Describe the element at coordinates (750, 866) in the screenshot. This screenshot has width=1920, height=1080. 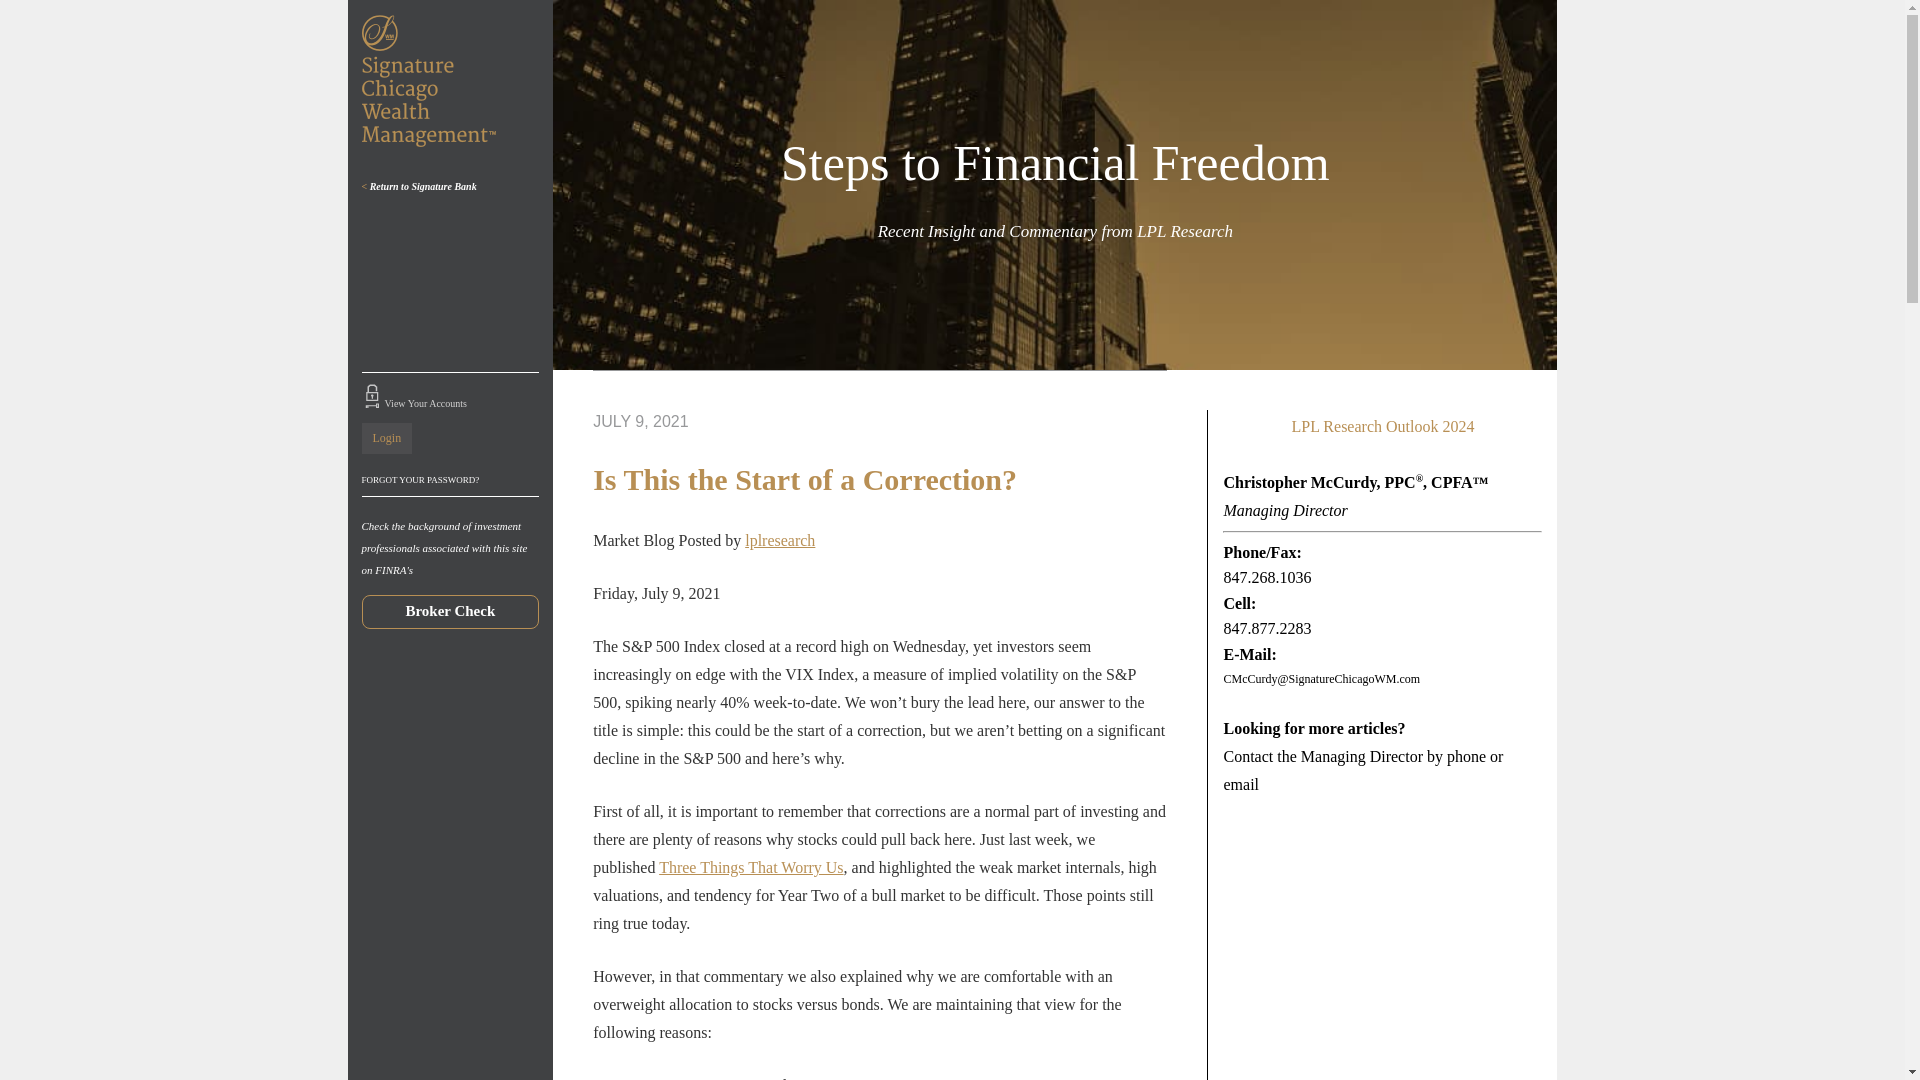
I see `Three Things That Worry Us` at that location.